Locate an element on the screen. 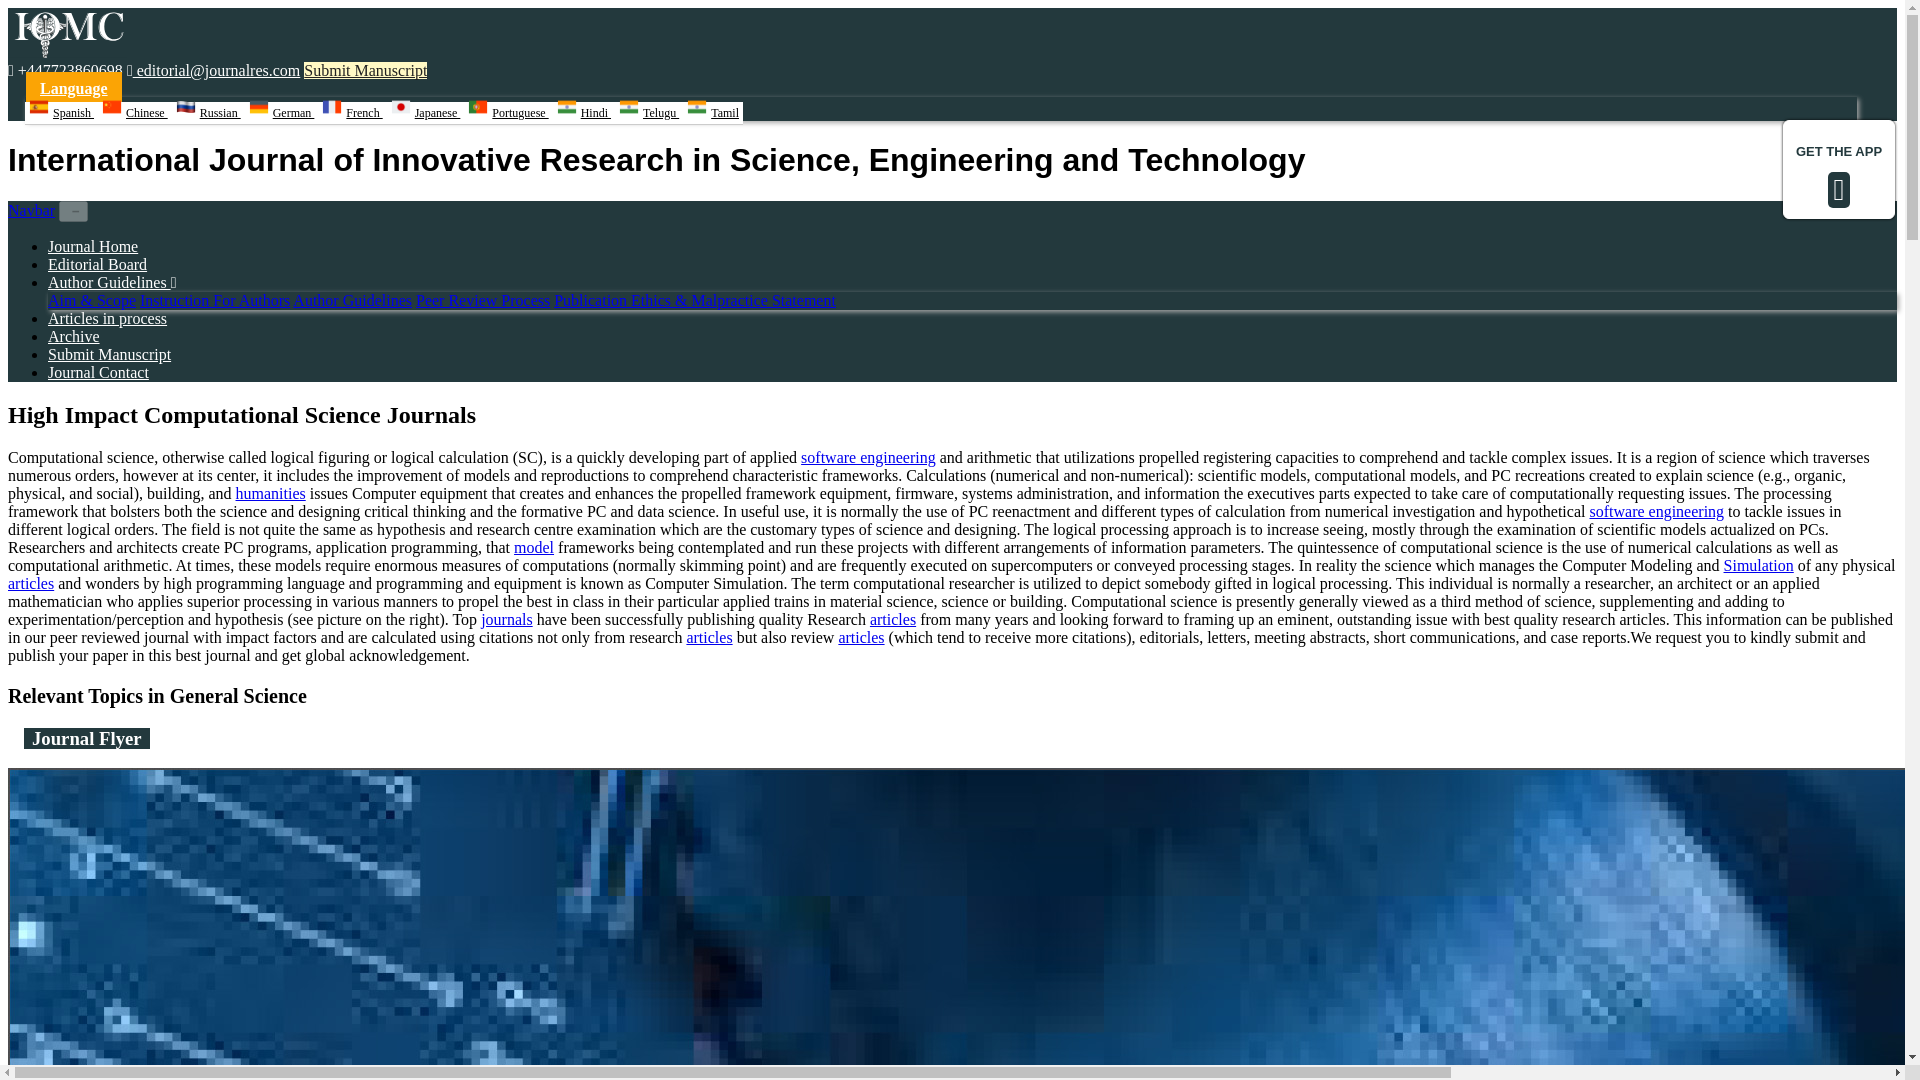  Articles in process is located at coordinates (108, 318).